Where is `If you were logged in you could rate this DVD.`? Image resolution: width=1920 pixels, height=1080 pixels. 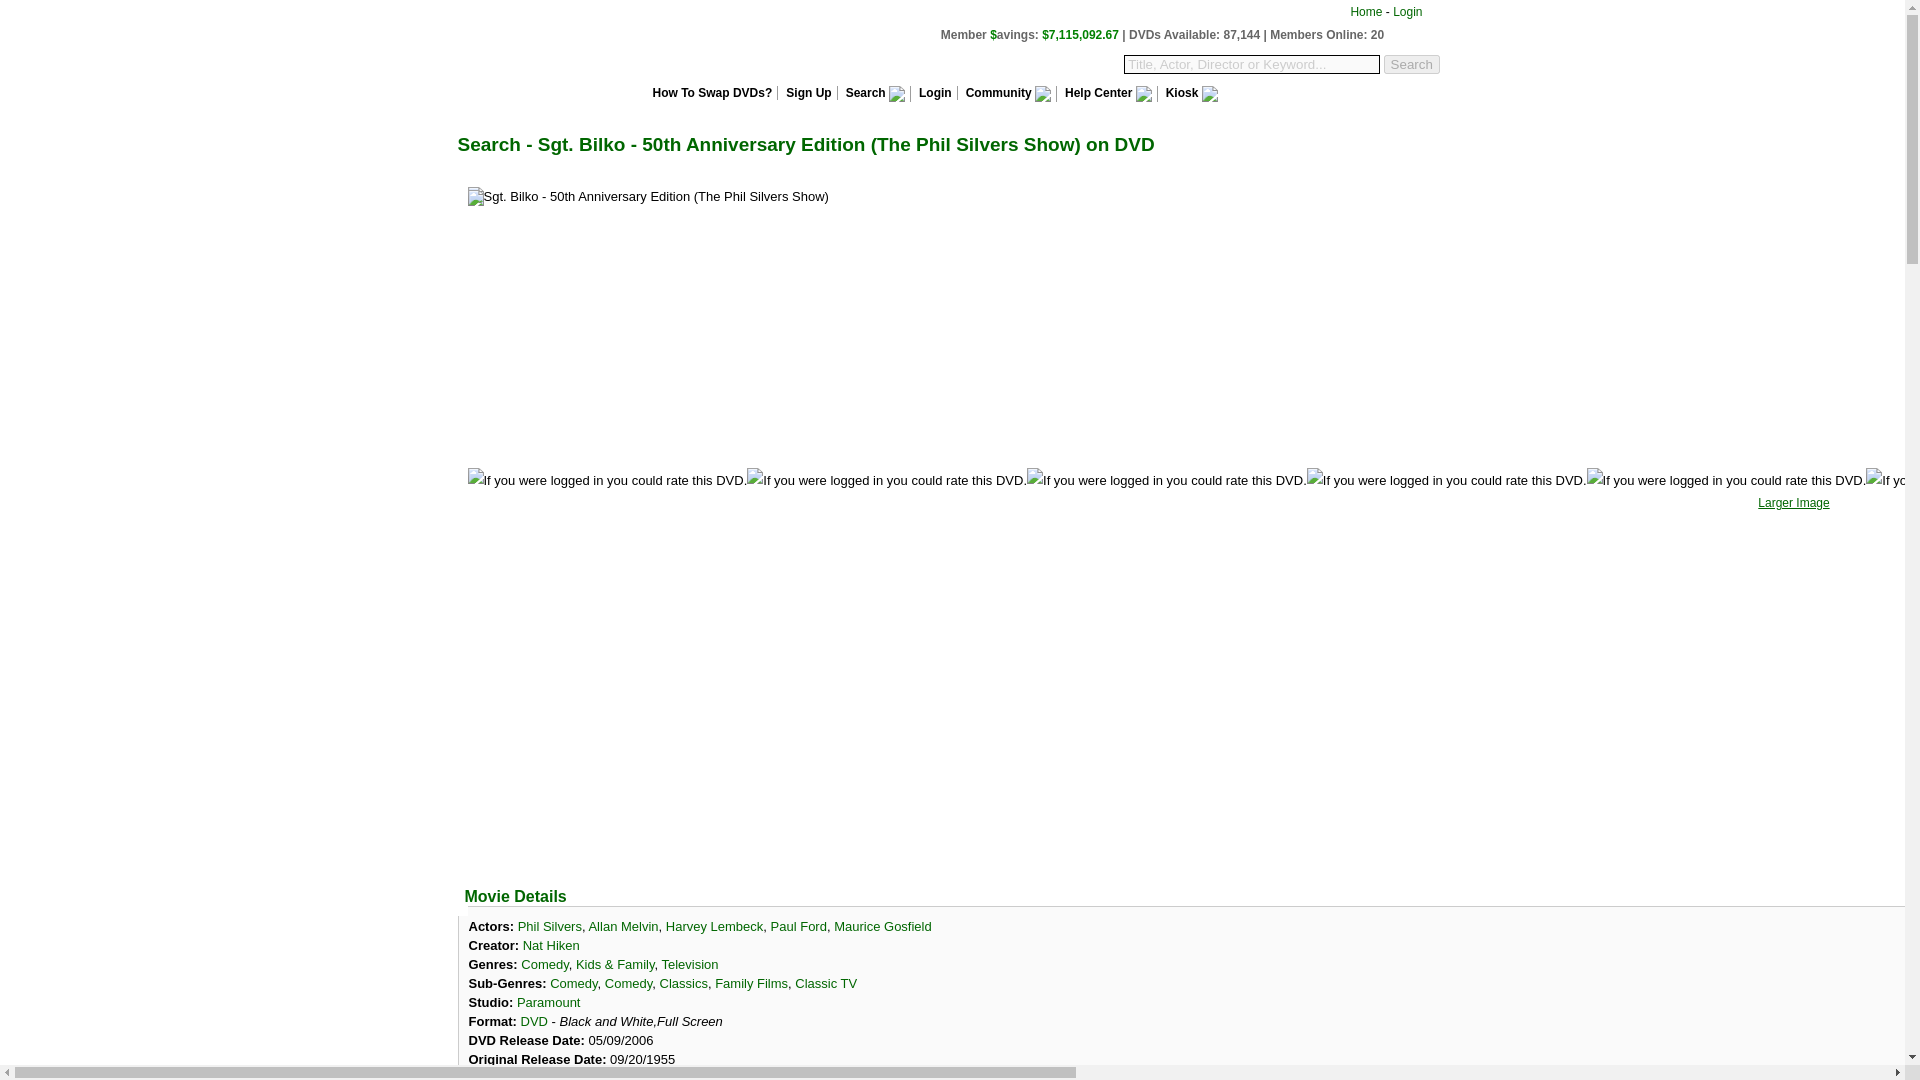 If you were logged in you could rate this DVD. is located at coordinates (1893, 480).